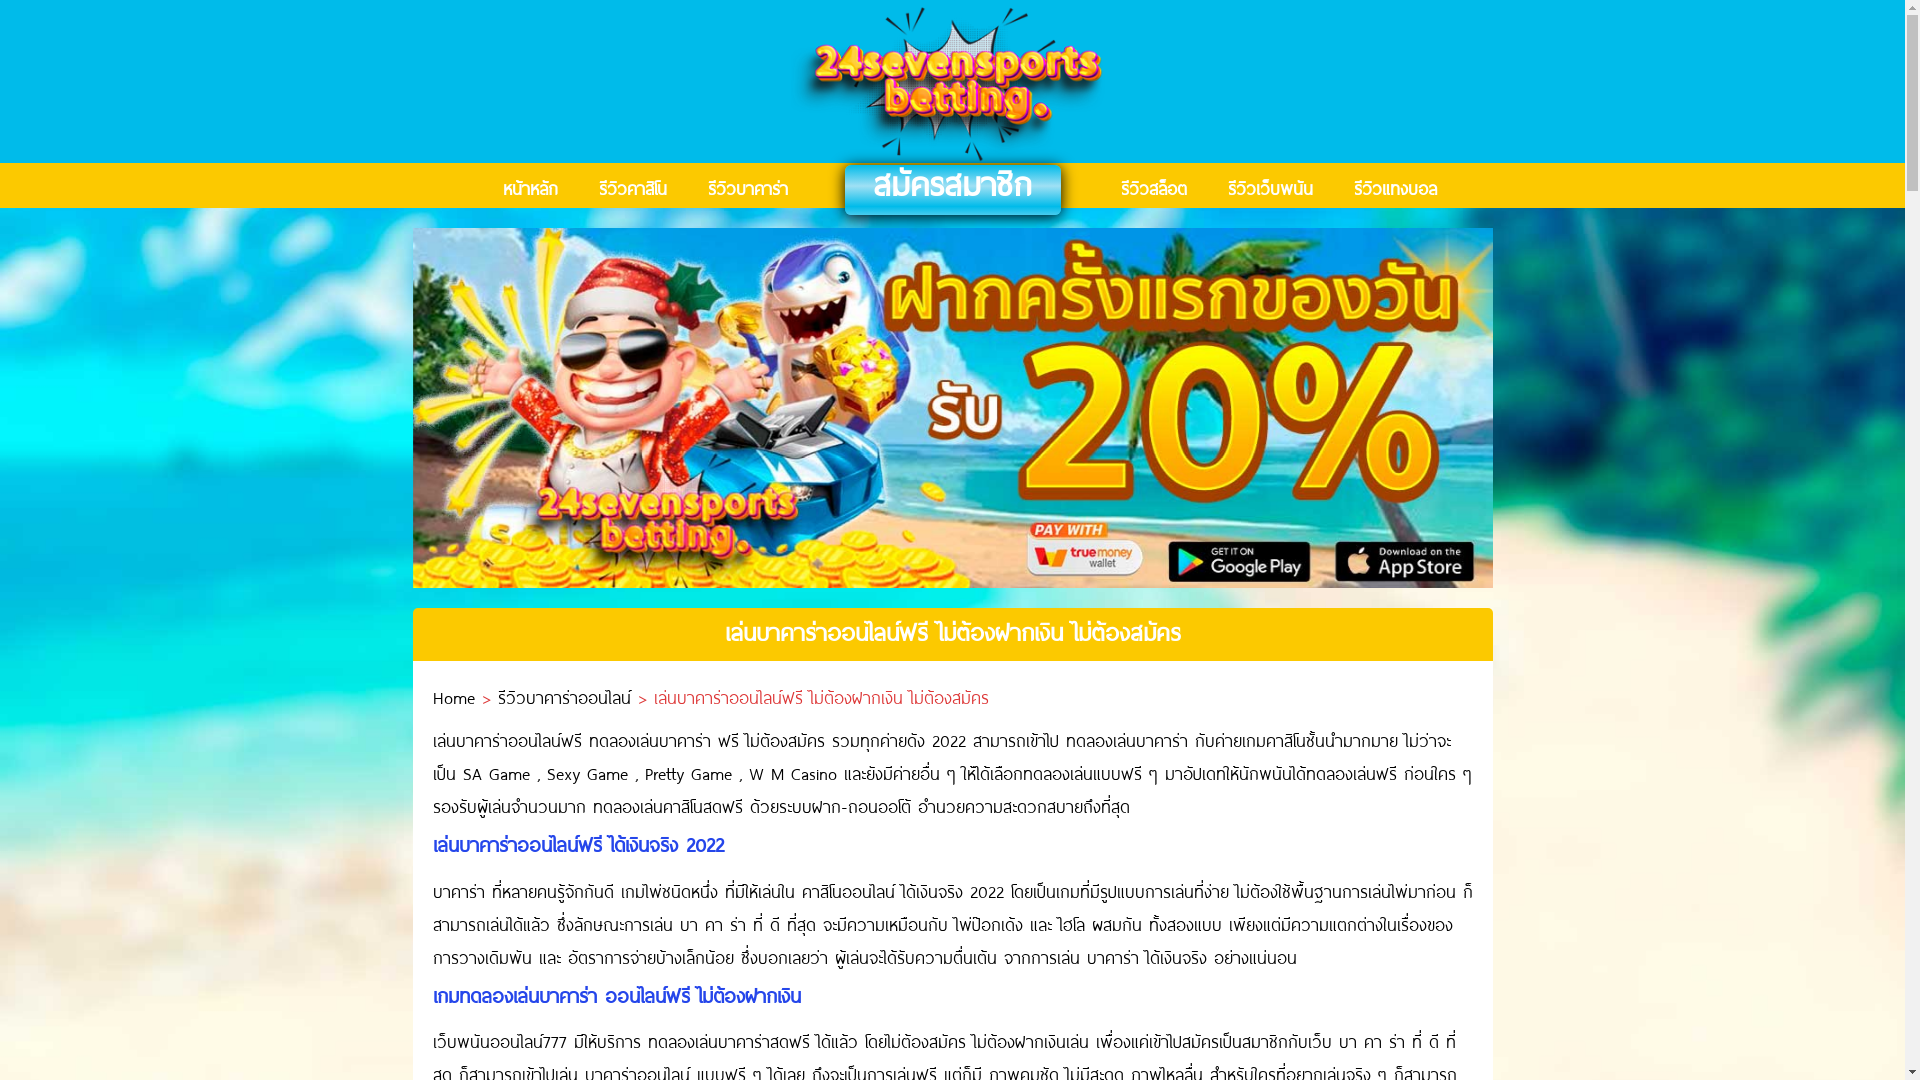 This screenshot has height=1080, width=1920. I want to click on Home, so click(453, 698).